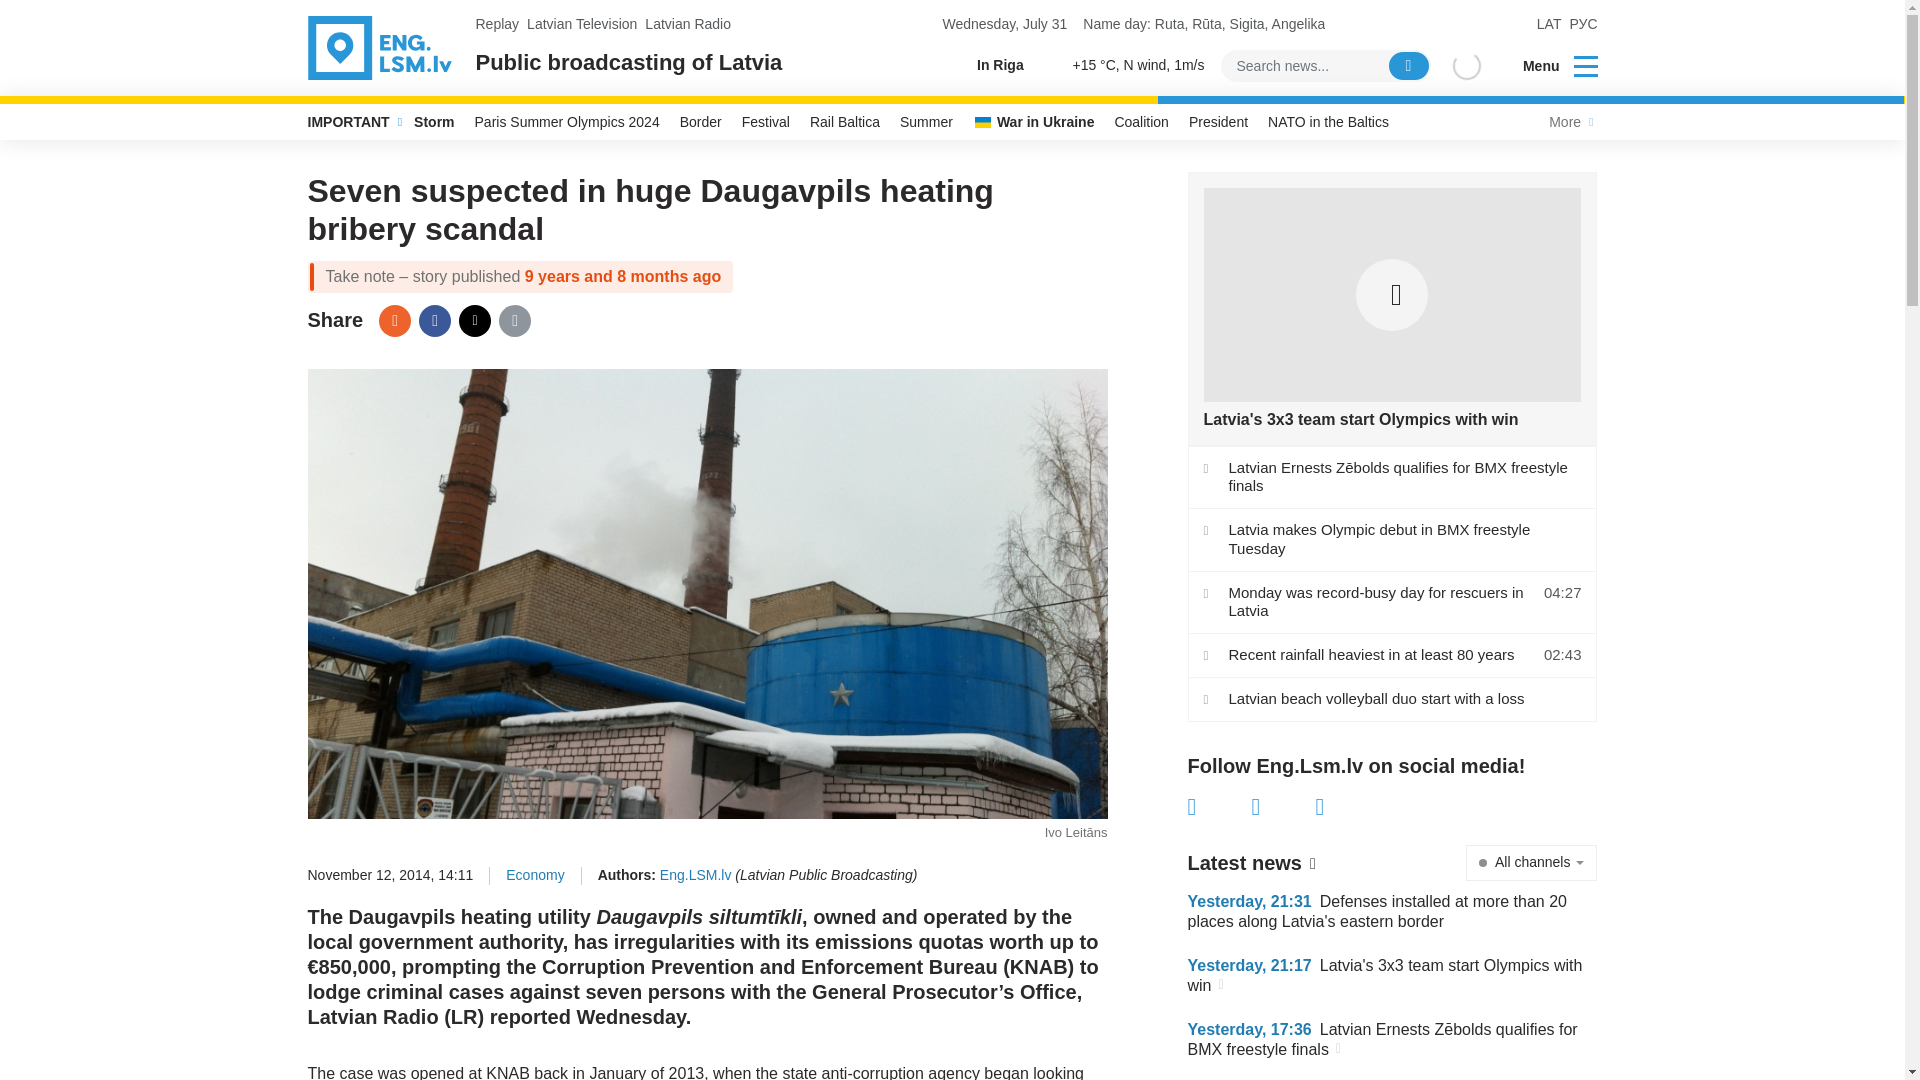 This screenshot has height=1080, width=1920. I want to click on Festival, so click(766, 122).